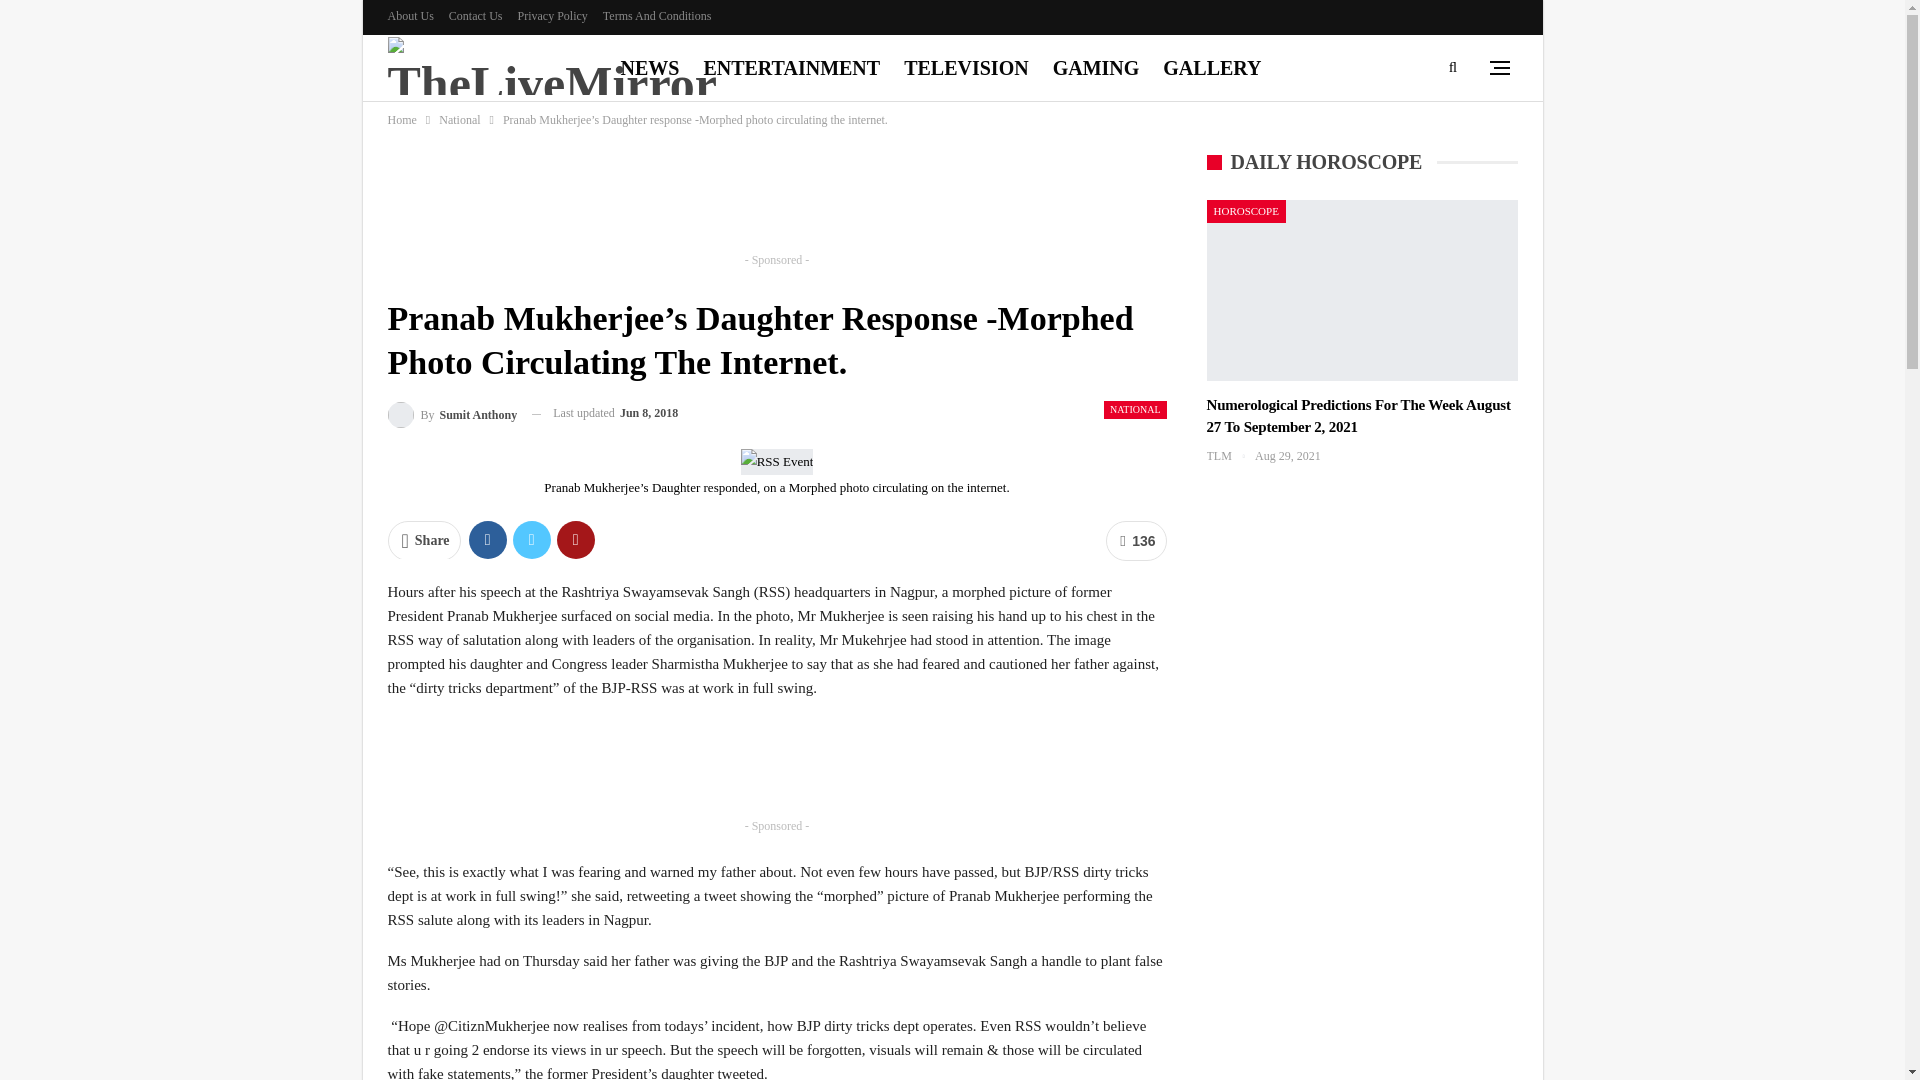  Describe the element at coordinates (657, 15) in the screenshot. I see `Terms And Conditions` at that location.